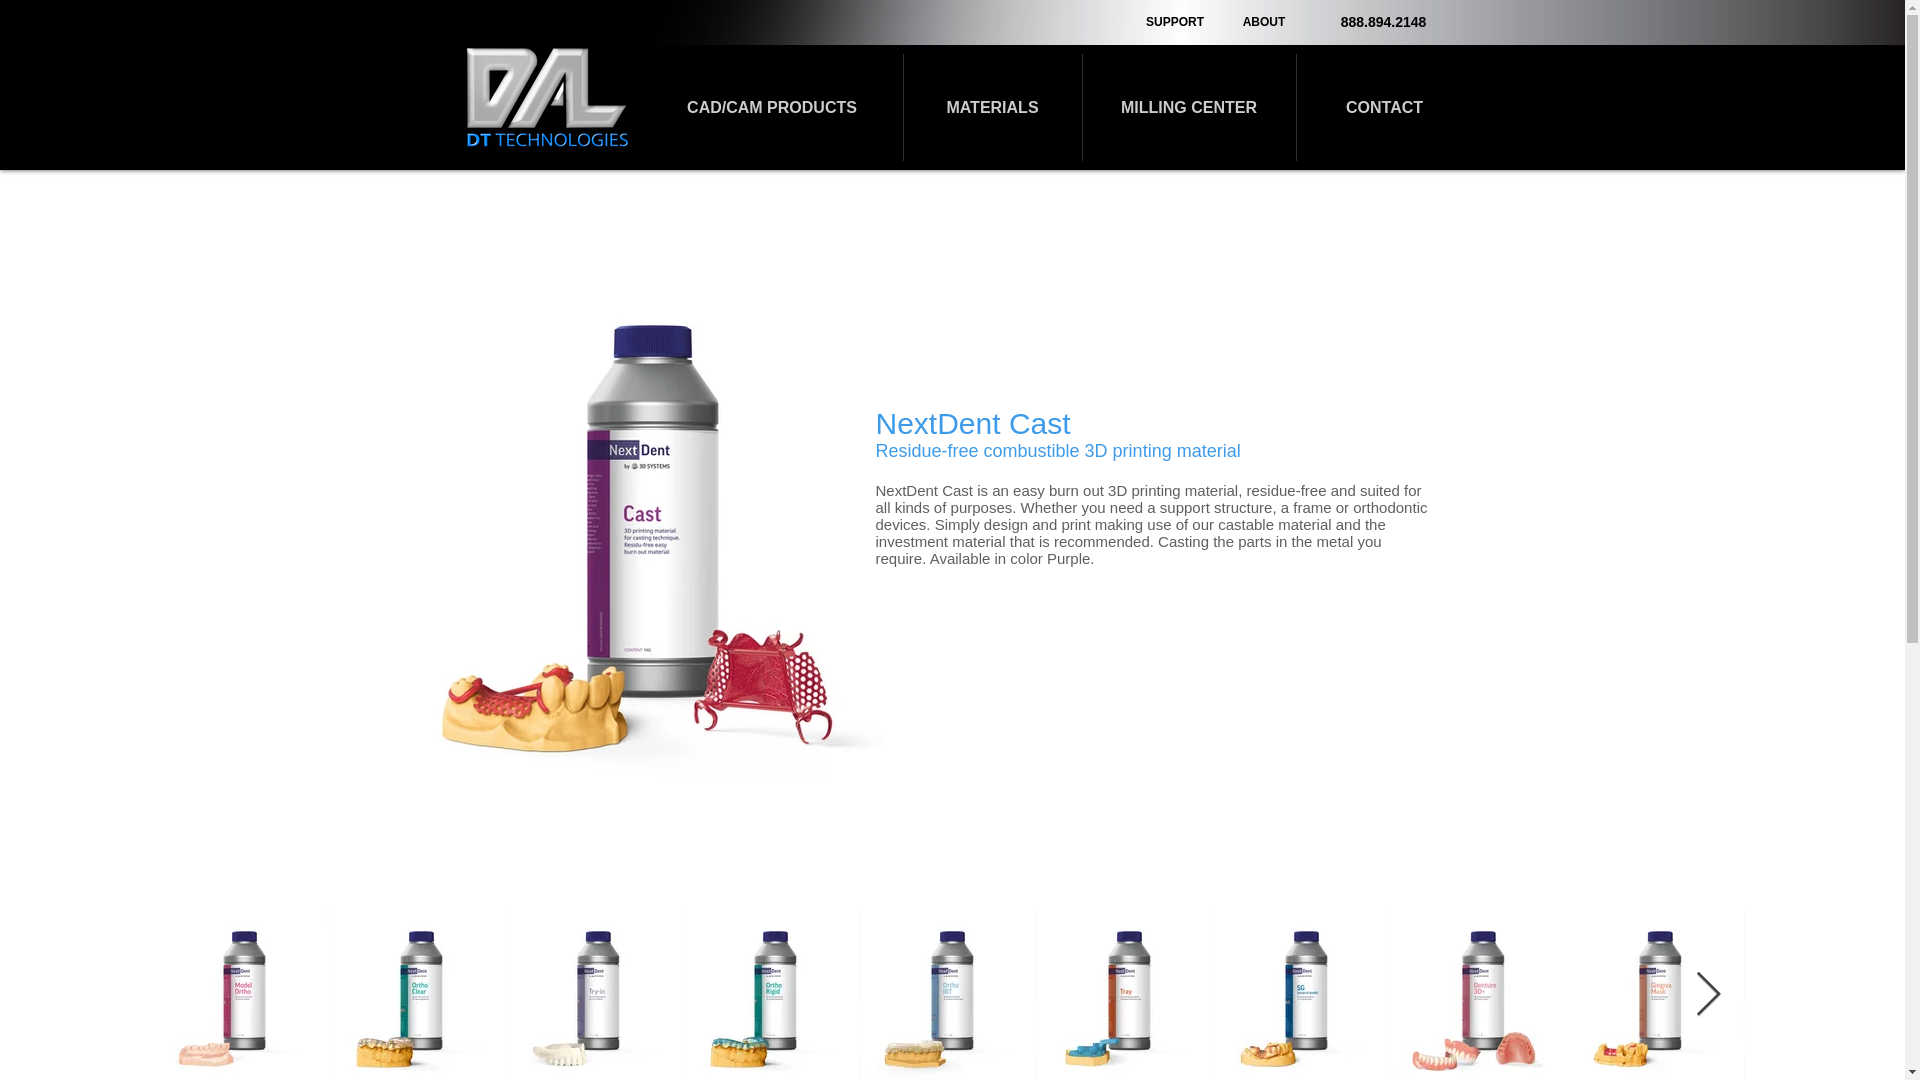 Image resolution: width=1920 pixels, height=1080 pixels. Describe the element at coordinates (1264, 22) in the screenshot. I see `ABOUT` at that location.